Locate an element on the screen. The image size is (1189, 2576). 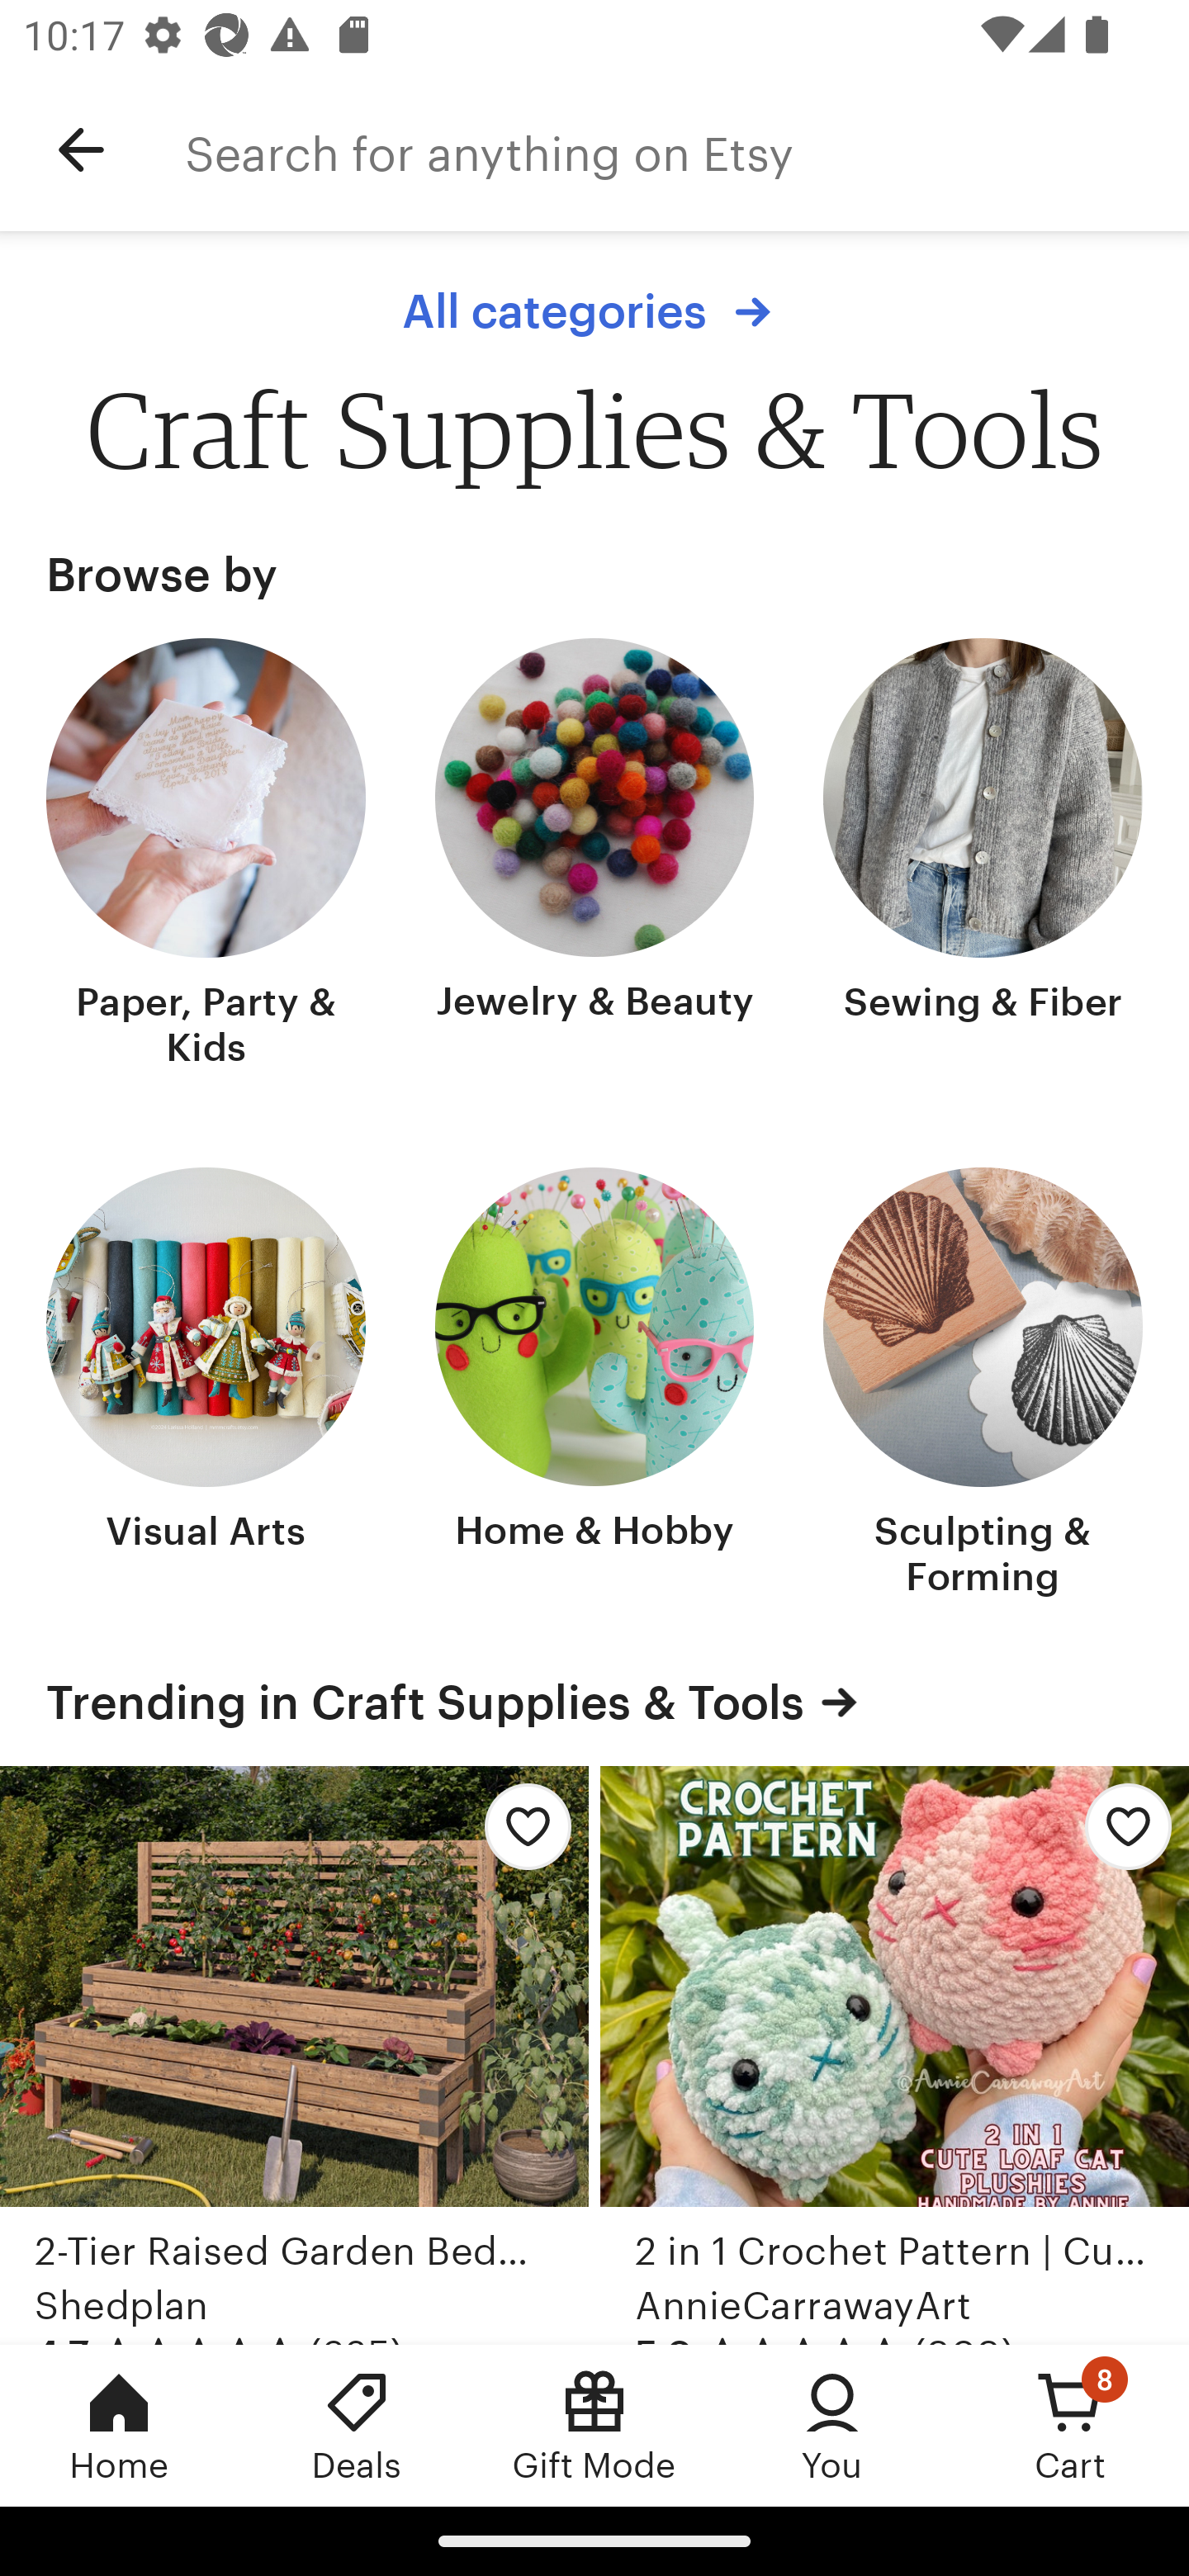
Search for anything on Etsy is located at coordinates (687, 150).